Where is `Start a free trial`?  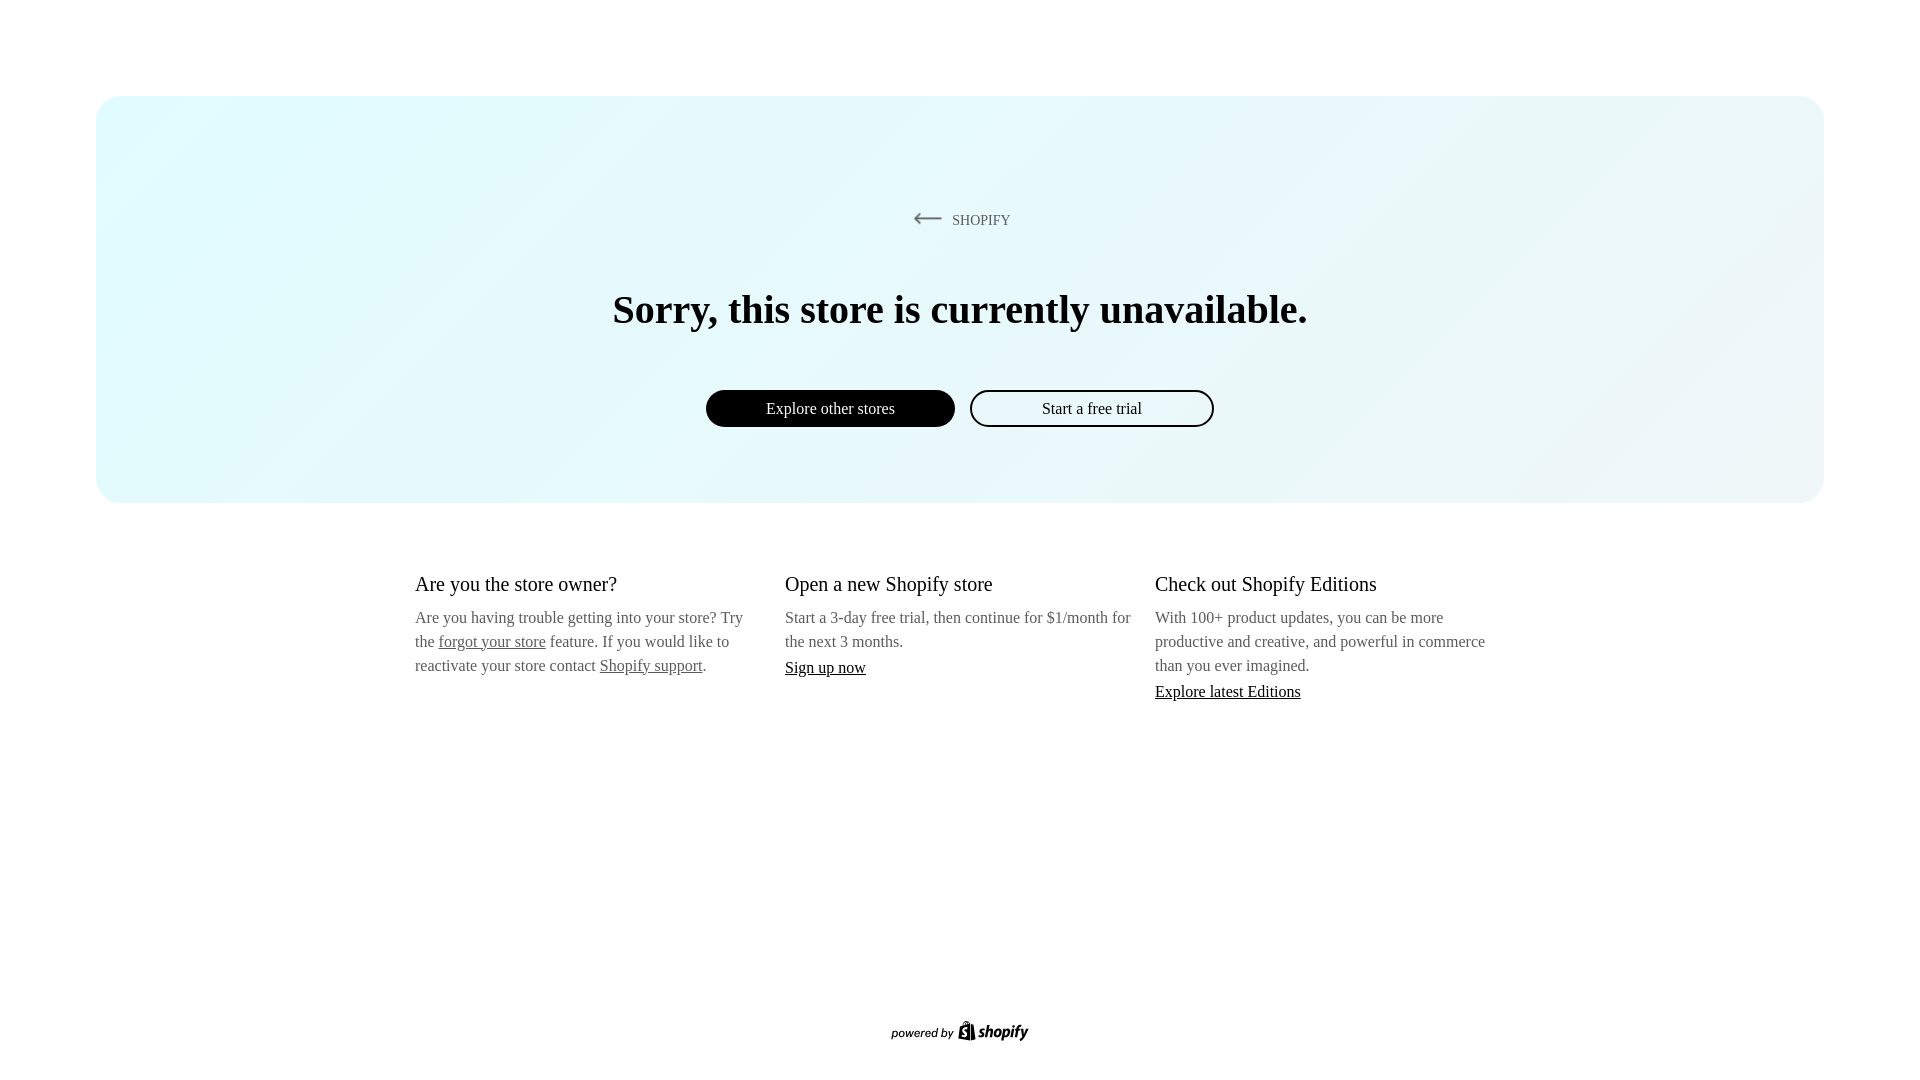
Start a free trial is located at coordinates (1091, 408).